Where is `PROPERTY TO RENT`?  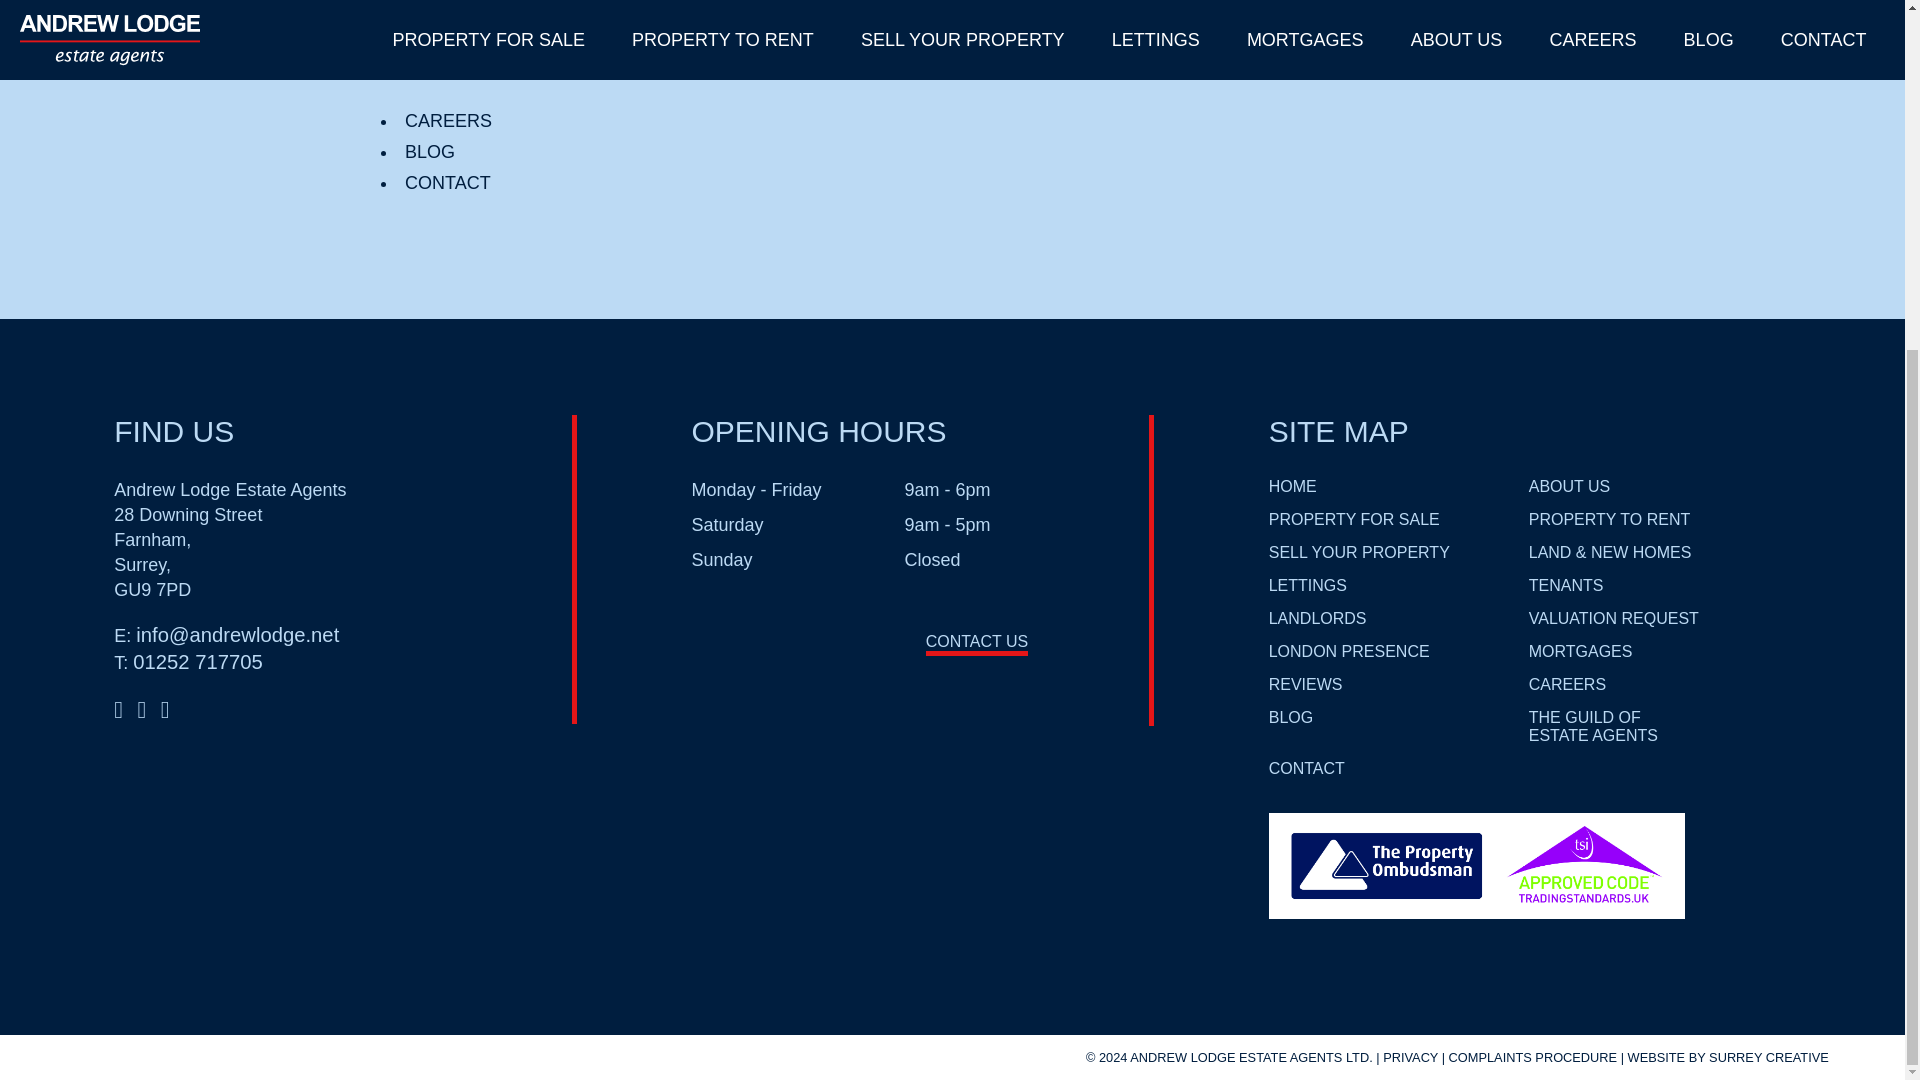
PROPERTY TO RENT is located at coordinates (1610, 519).